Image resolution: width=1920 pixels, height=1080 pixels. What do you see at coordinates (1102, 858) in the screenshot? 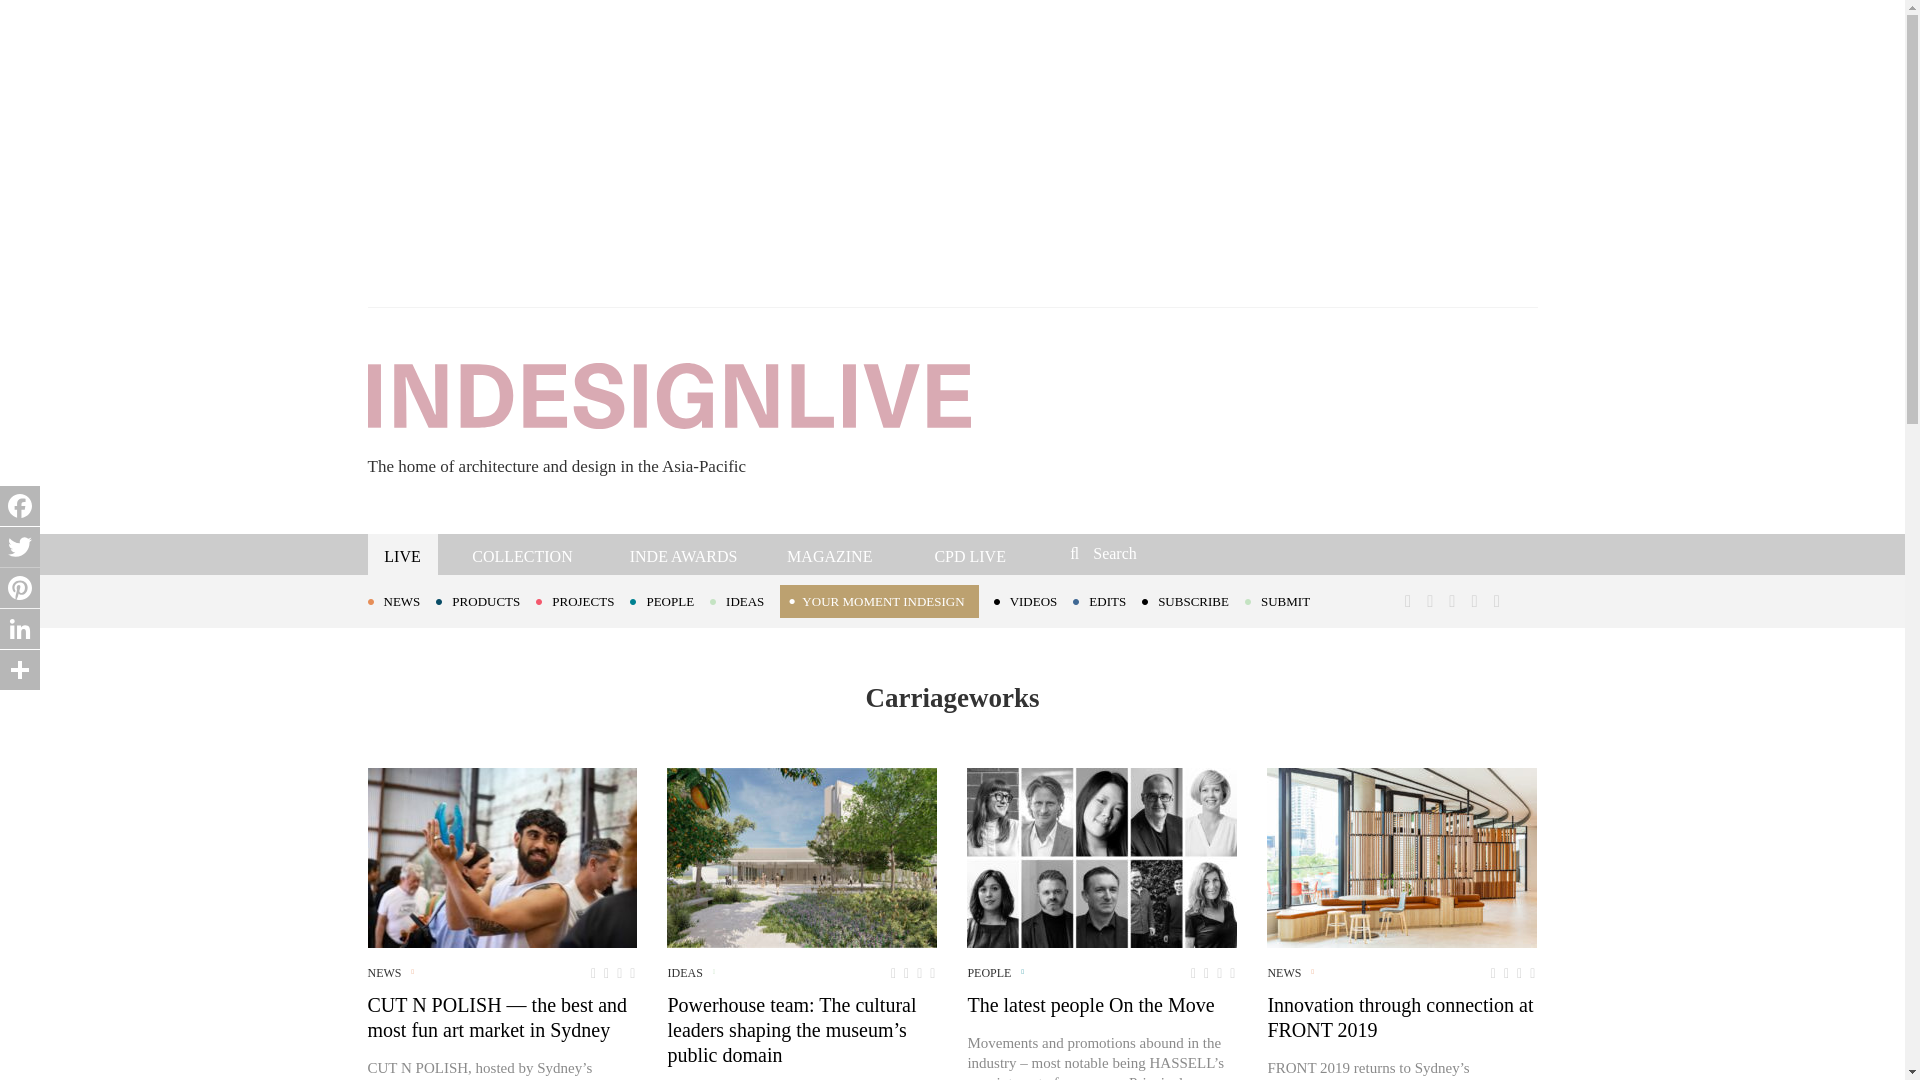
I see `The latest people On the Move` at bounding box center [1102, 858].